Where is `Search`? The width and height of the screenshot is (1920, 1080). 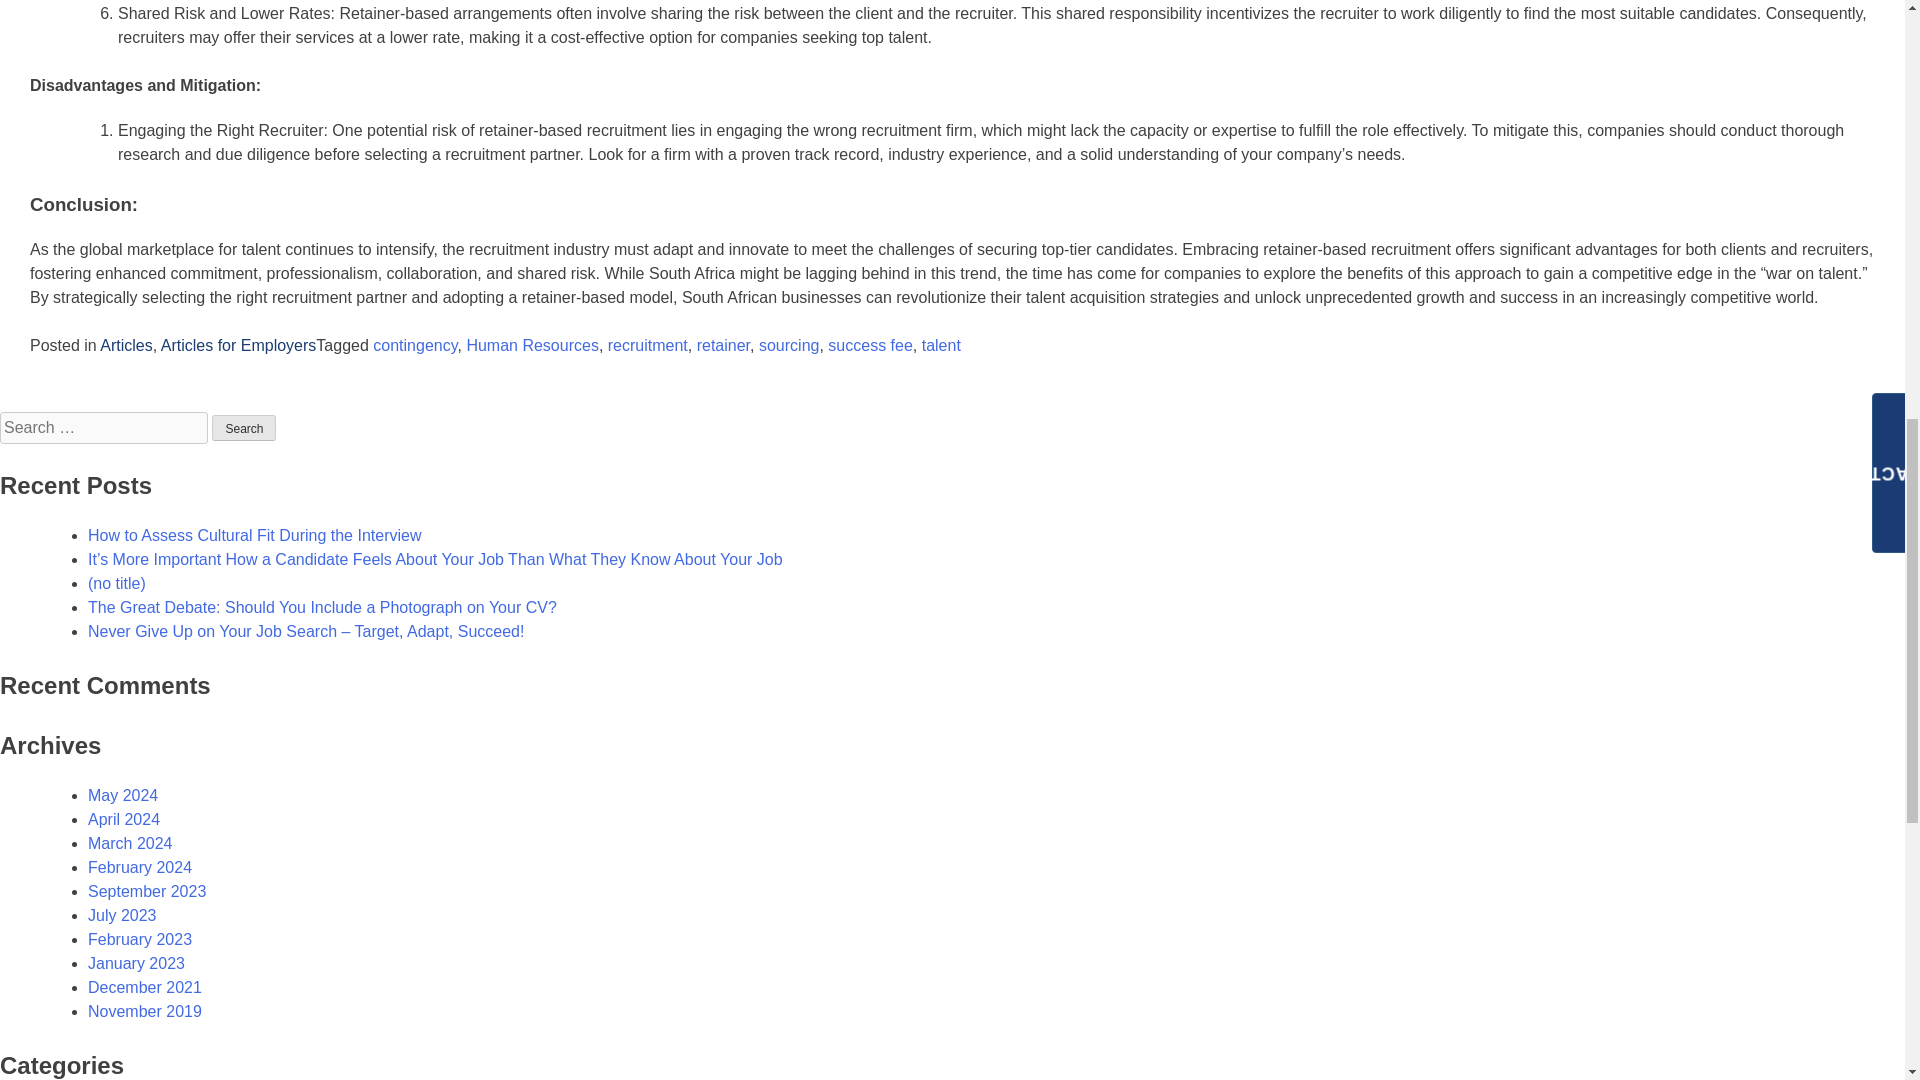 Search is located at coordinates (244, 427).